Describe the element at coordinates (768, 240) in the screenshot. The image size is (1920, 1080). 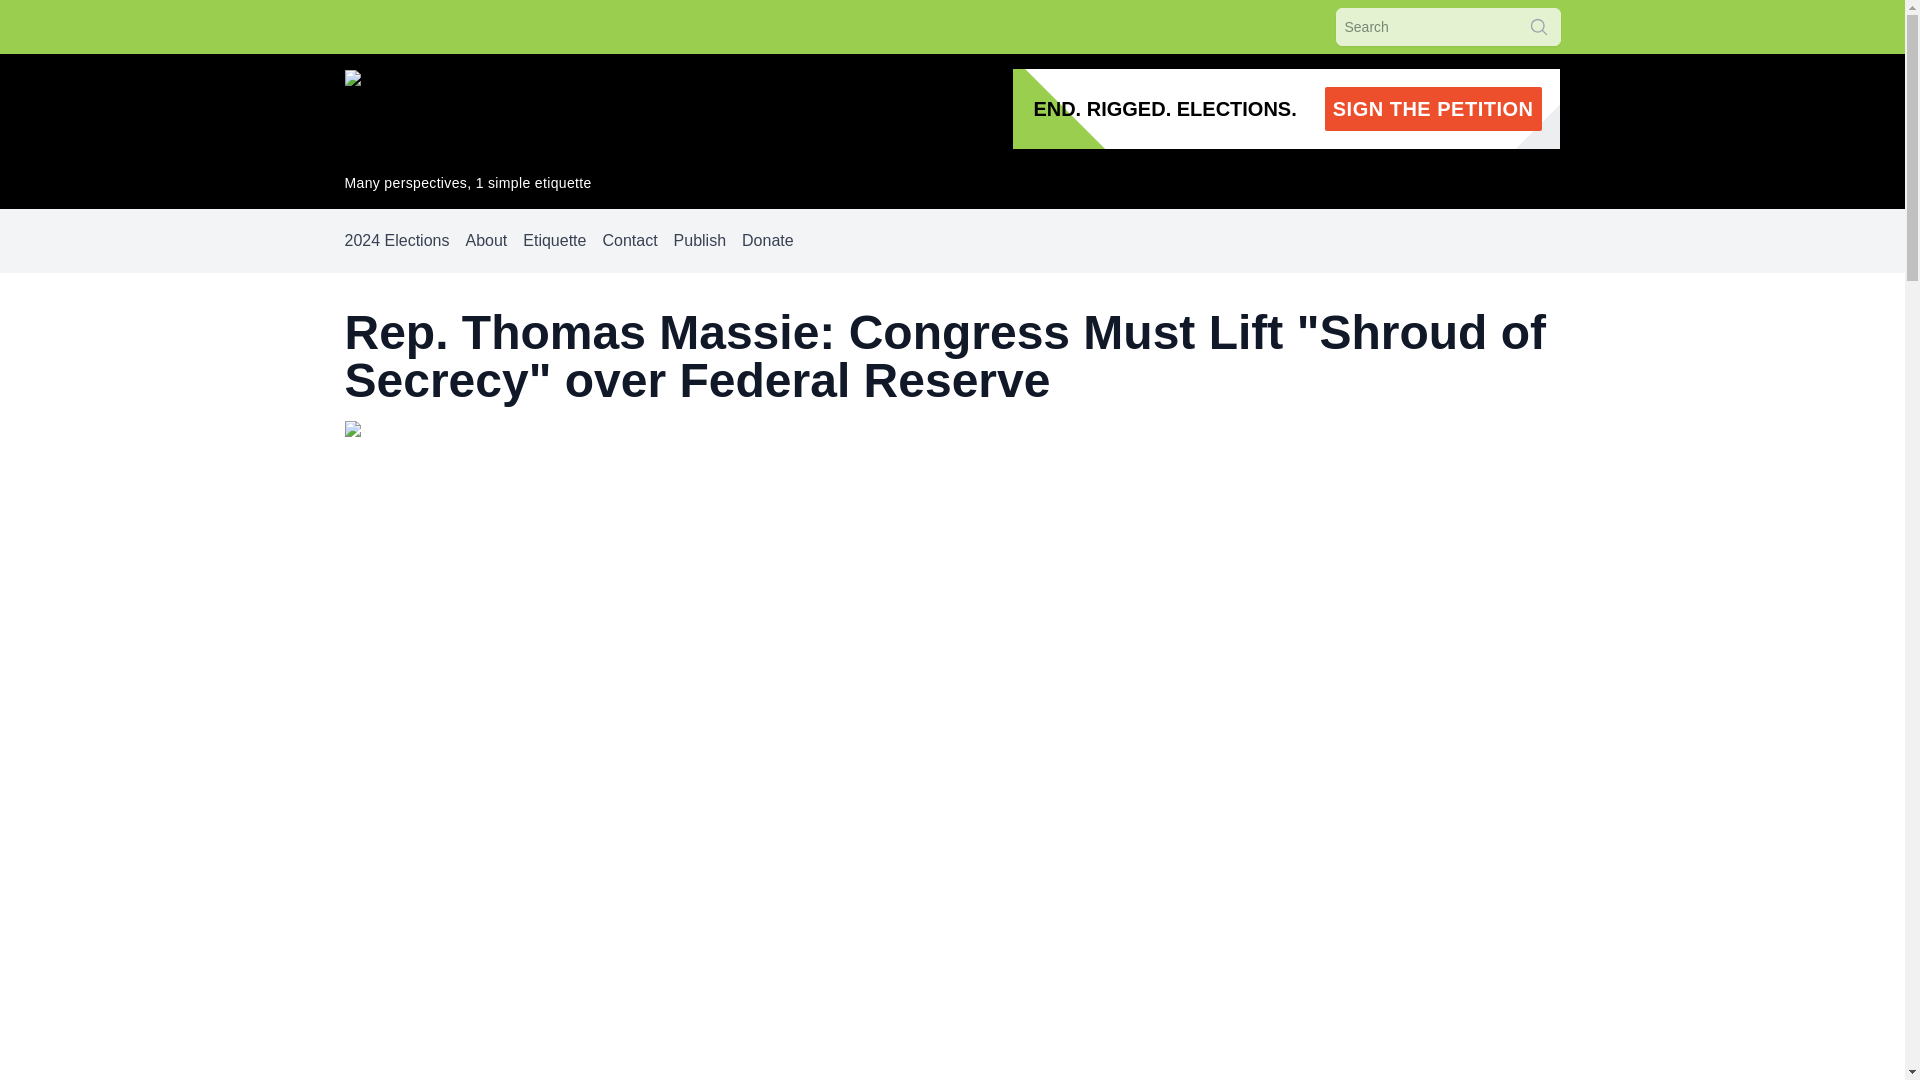
I see `Donate` at that location.